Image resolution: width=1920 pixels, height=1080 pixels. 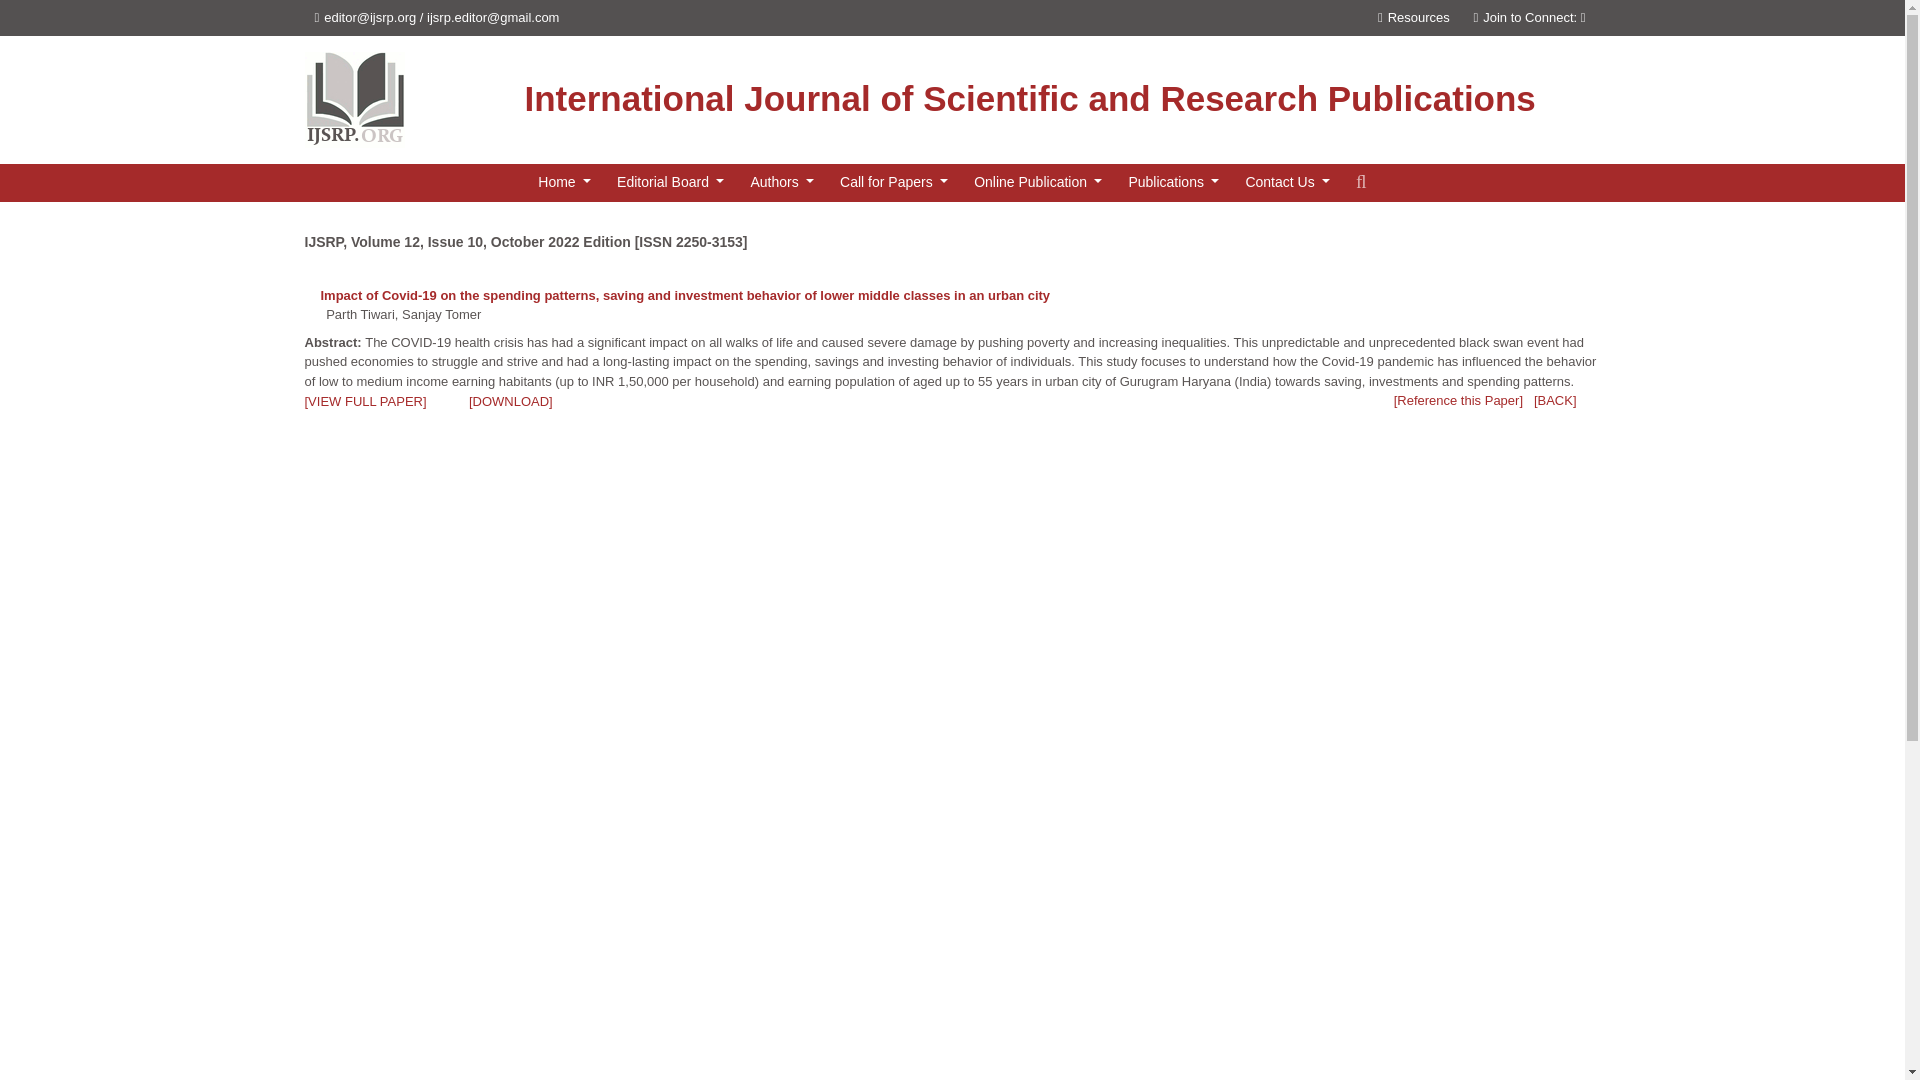 I want to click on Online Publication, so click(x=1037, y=182).